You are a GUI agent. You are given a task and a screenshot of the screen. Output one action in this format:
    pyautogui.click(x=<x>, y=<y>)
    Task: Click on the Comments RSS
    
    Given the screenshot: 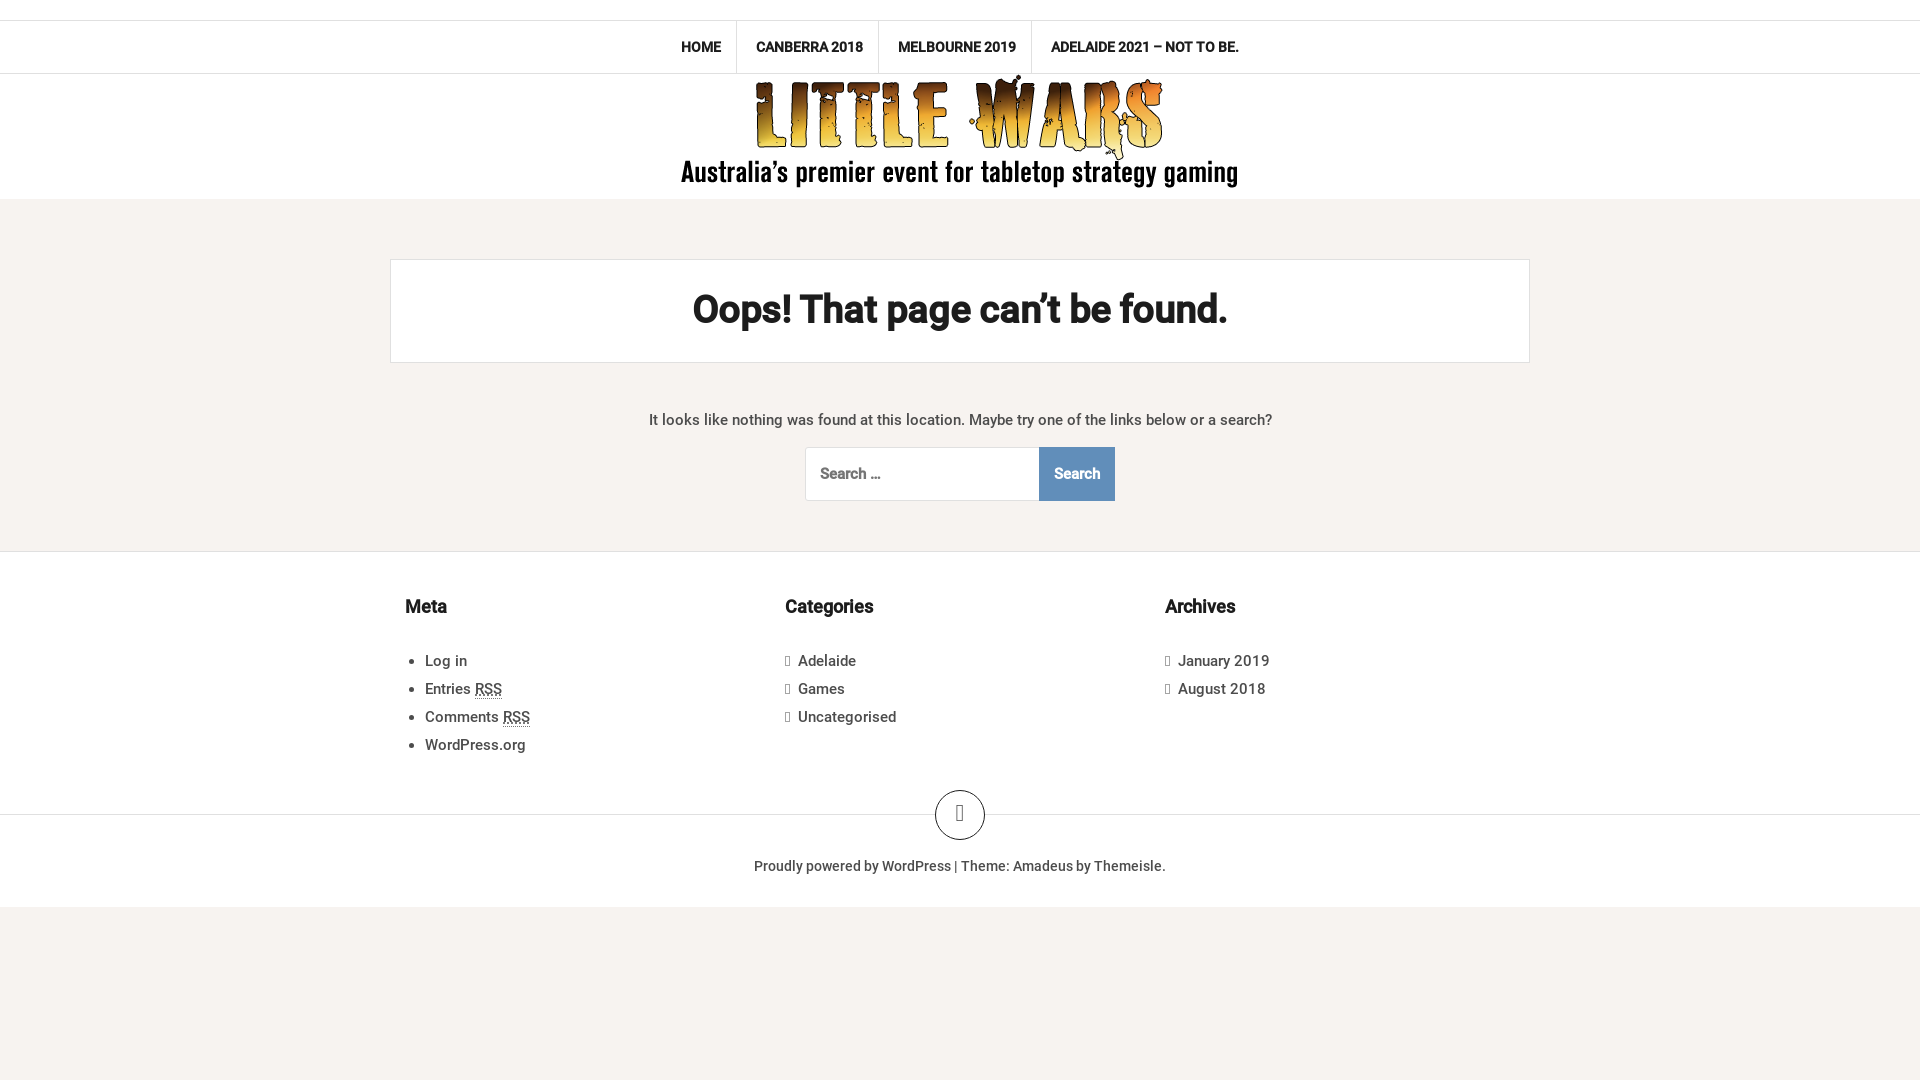 What is the action you would take?
    pyautogui.click(x=478, y=718)
    